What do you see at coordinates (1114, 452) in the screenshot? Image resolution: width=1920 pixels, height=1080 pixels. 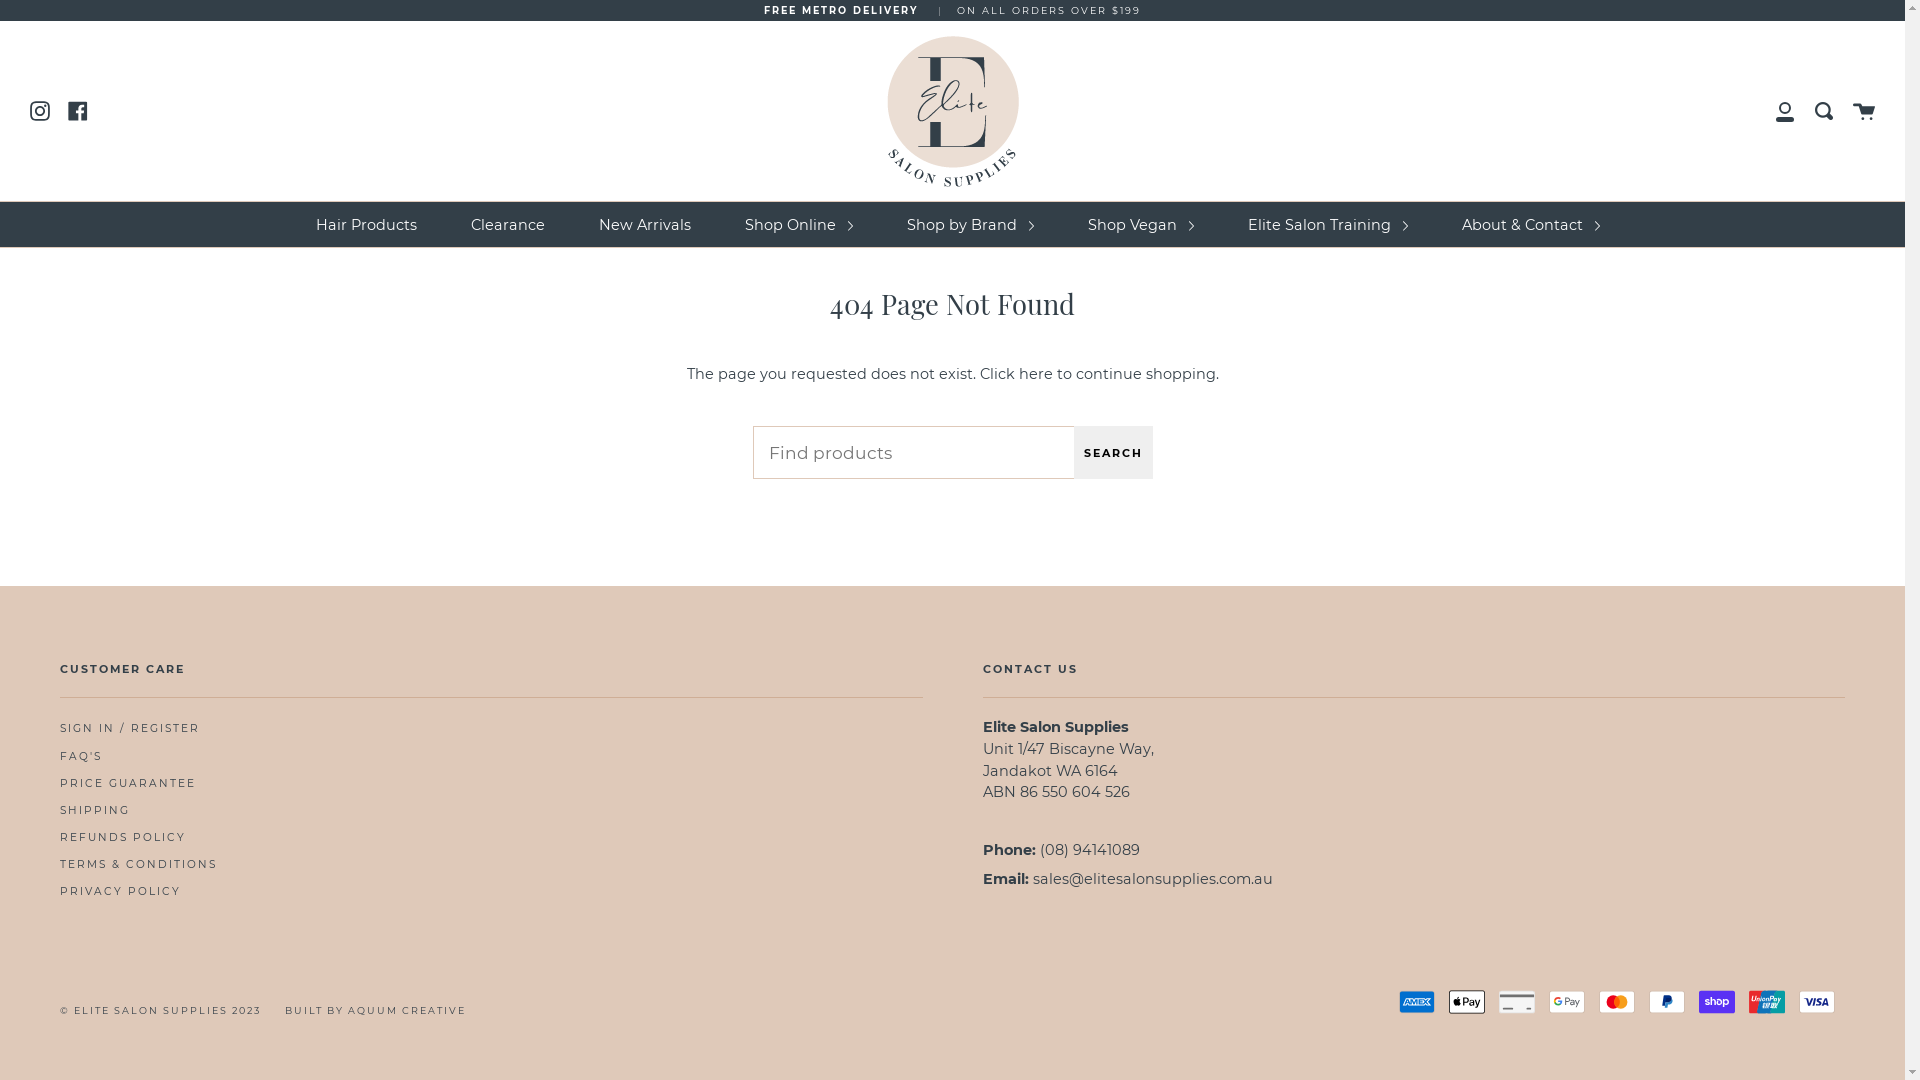 I see `SEARCH` at bounding box center [1114, 452].